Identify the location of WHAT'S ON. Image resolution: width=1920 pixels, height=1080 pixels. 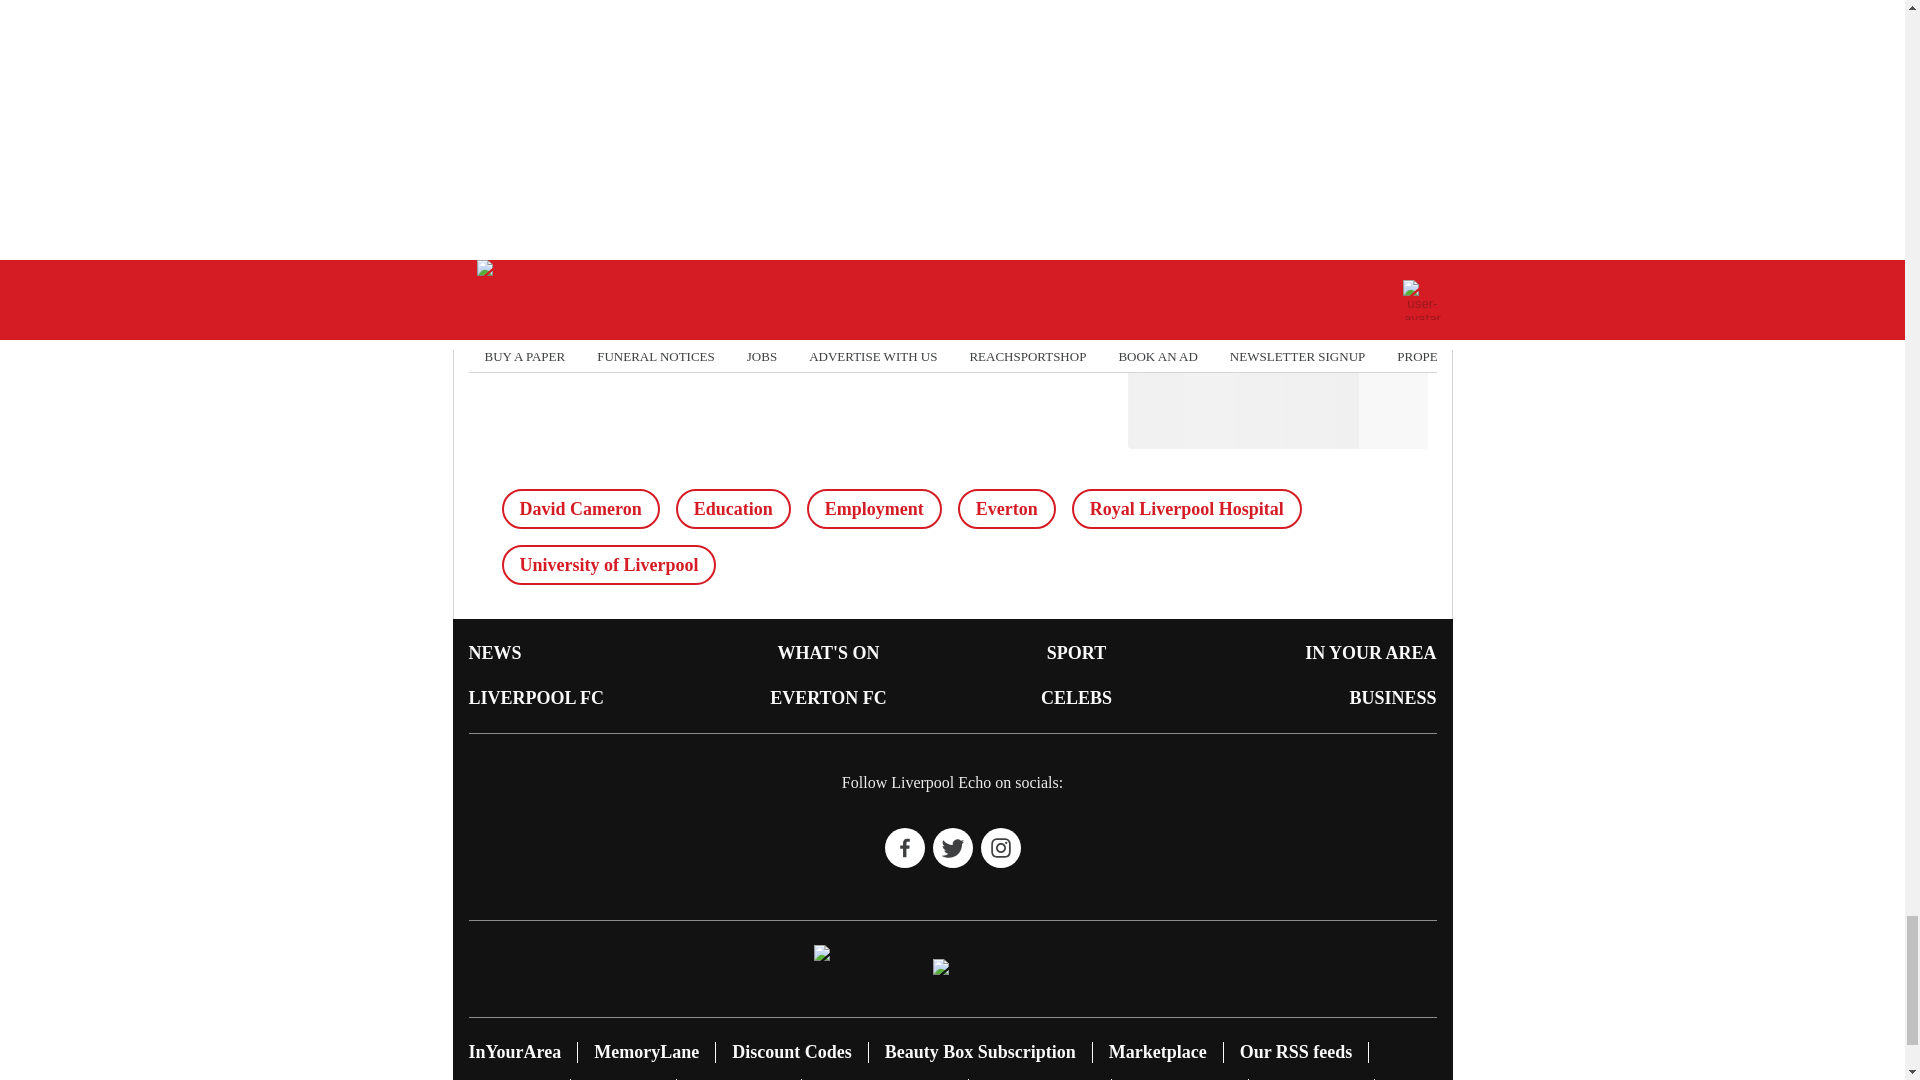
(828, 652).